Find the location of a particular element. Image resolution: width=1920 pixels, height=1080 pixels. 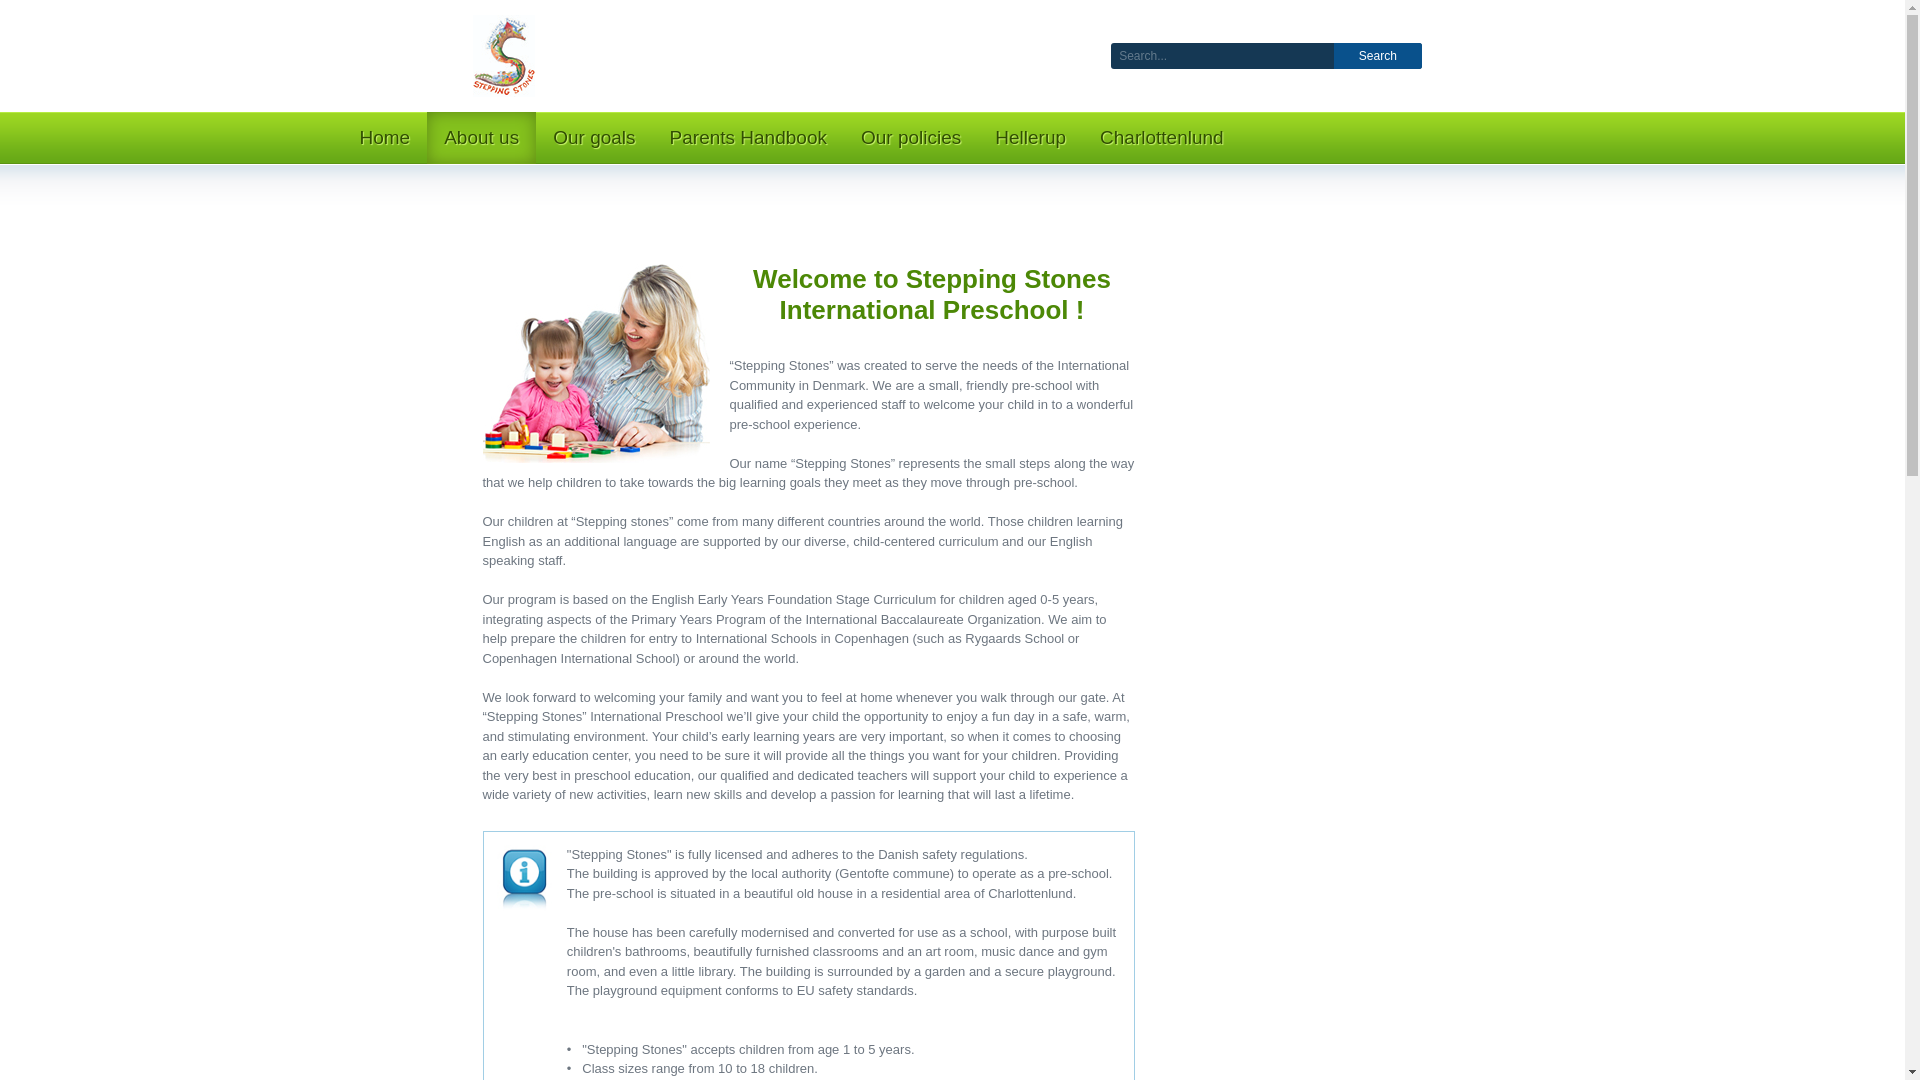

Our goals is located at coordinates (594, 138).